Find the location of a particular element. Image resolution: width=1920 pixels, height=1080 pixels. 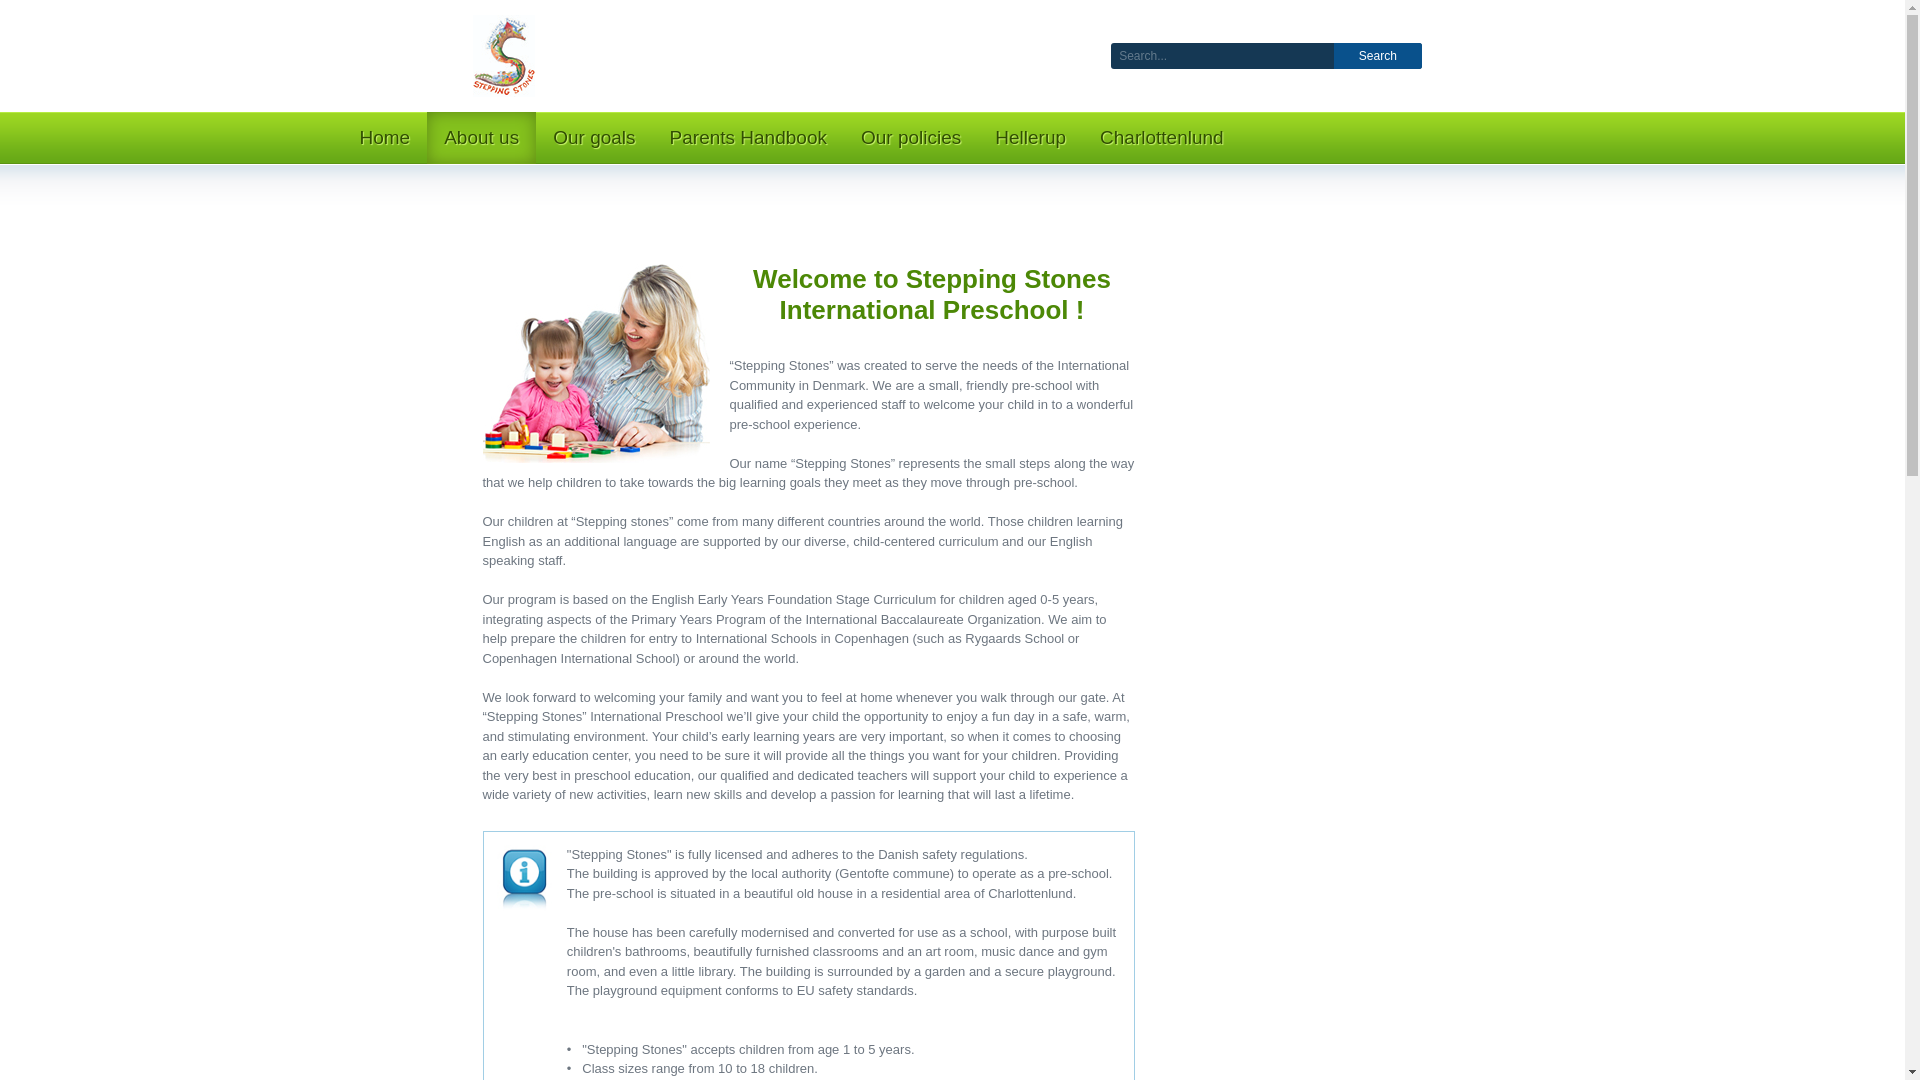

Our goals is located at coordinates (594, 138).